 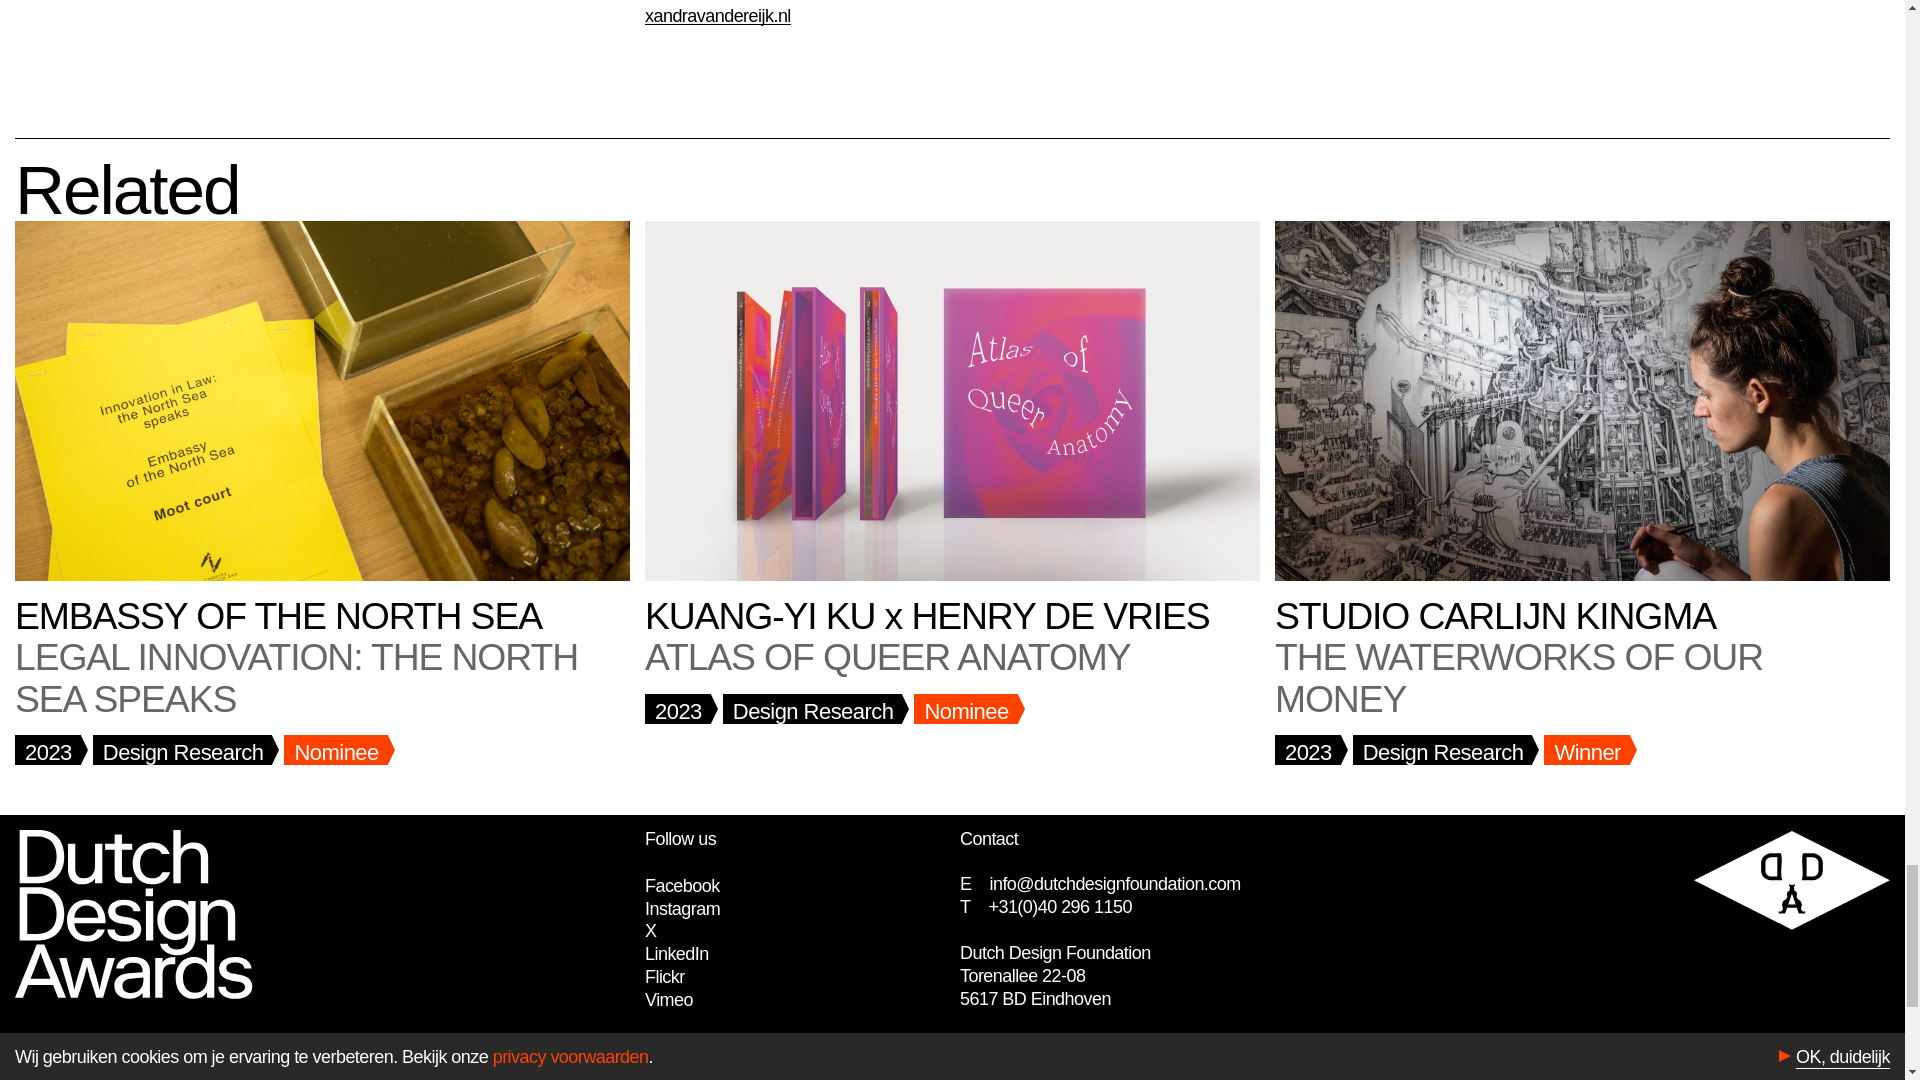 What do you see at coordinates (678, 708) in the screenshot?
I see `2023` at bounding box center [678, 708].